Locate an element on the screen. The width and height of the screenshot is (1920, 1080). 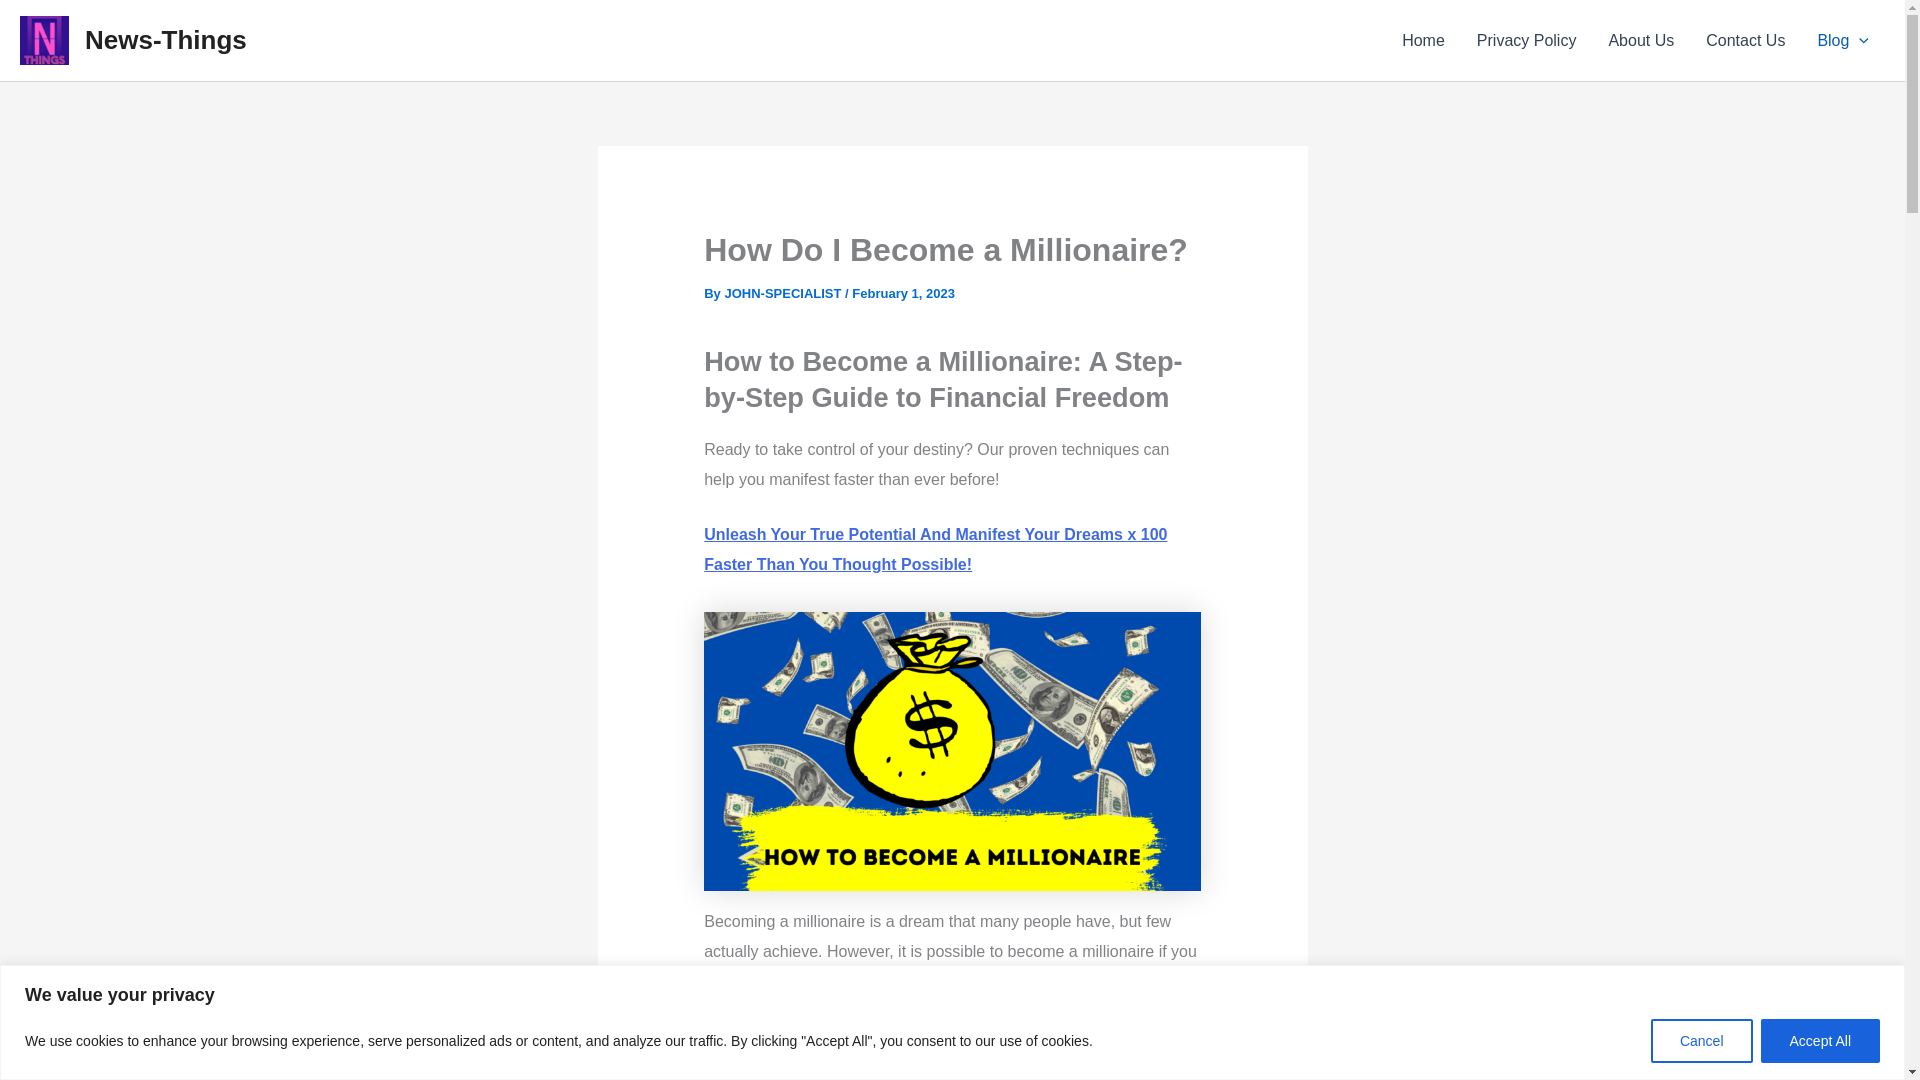
Cancel is located at coordinates (1702, 1040).